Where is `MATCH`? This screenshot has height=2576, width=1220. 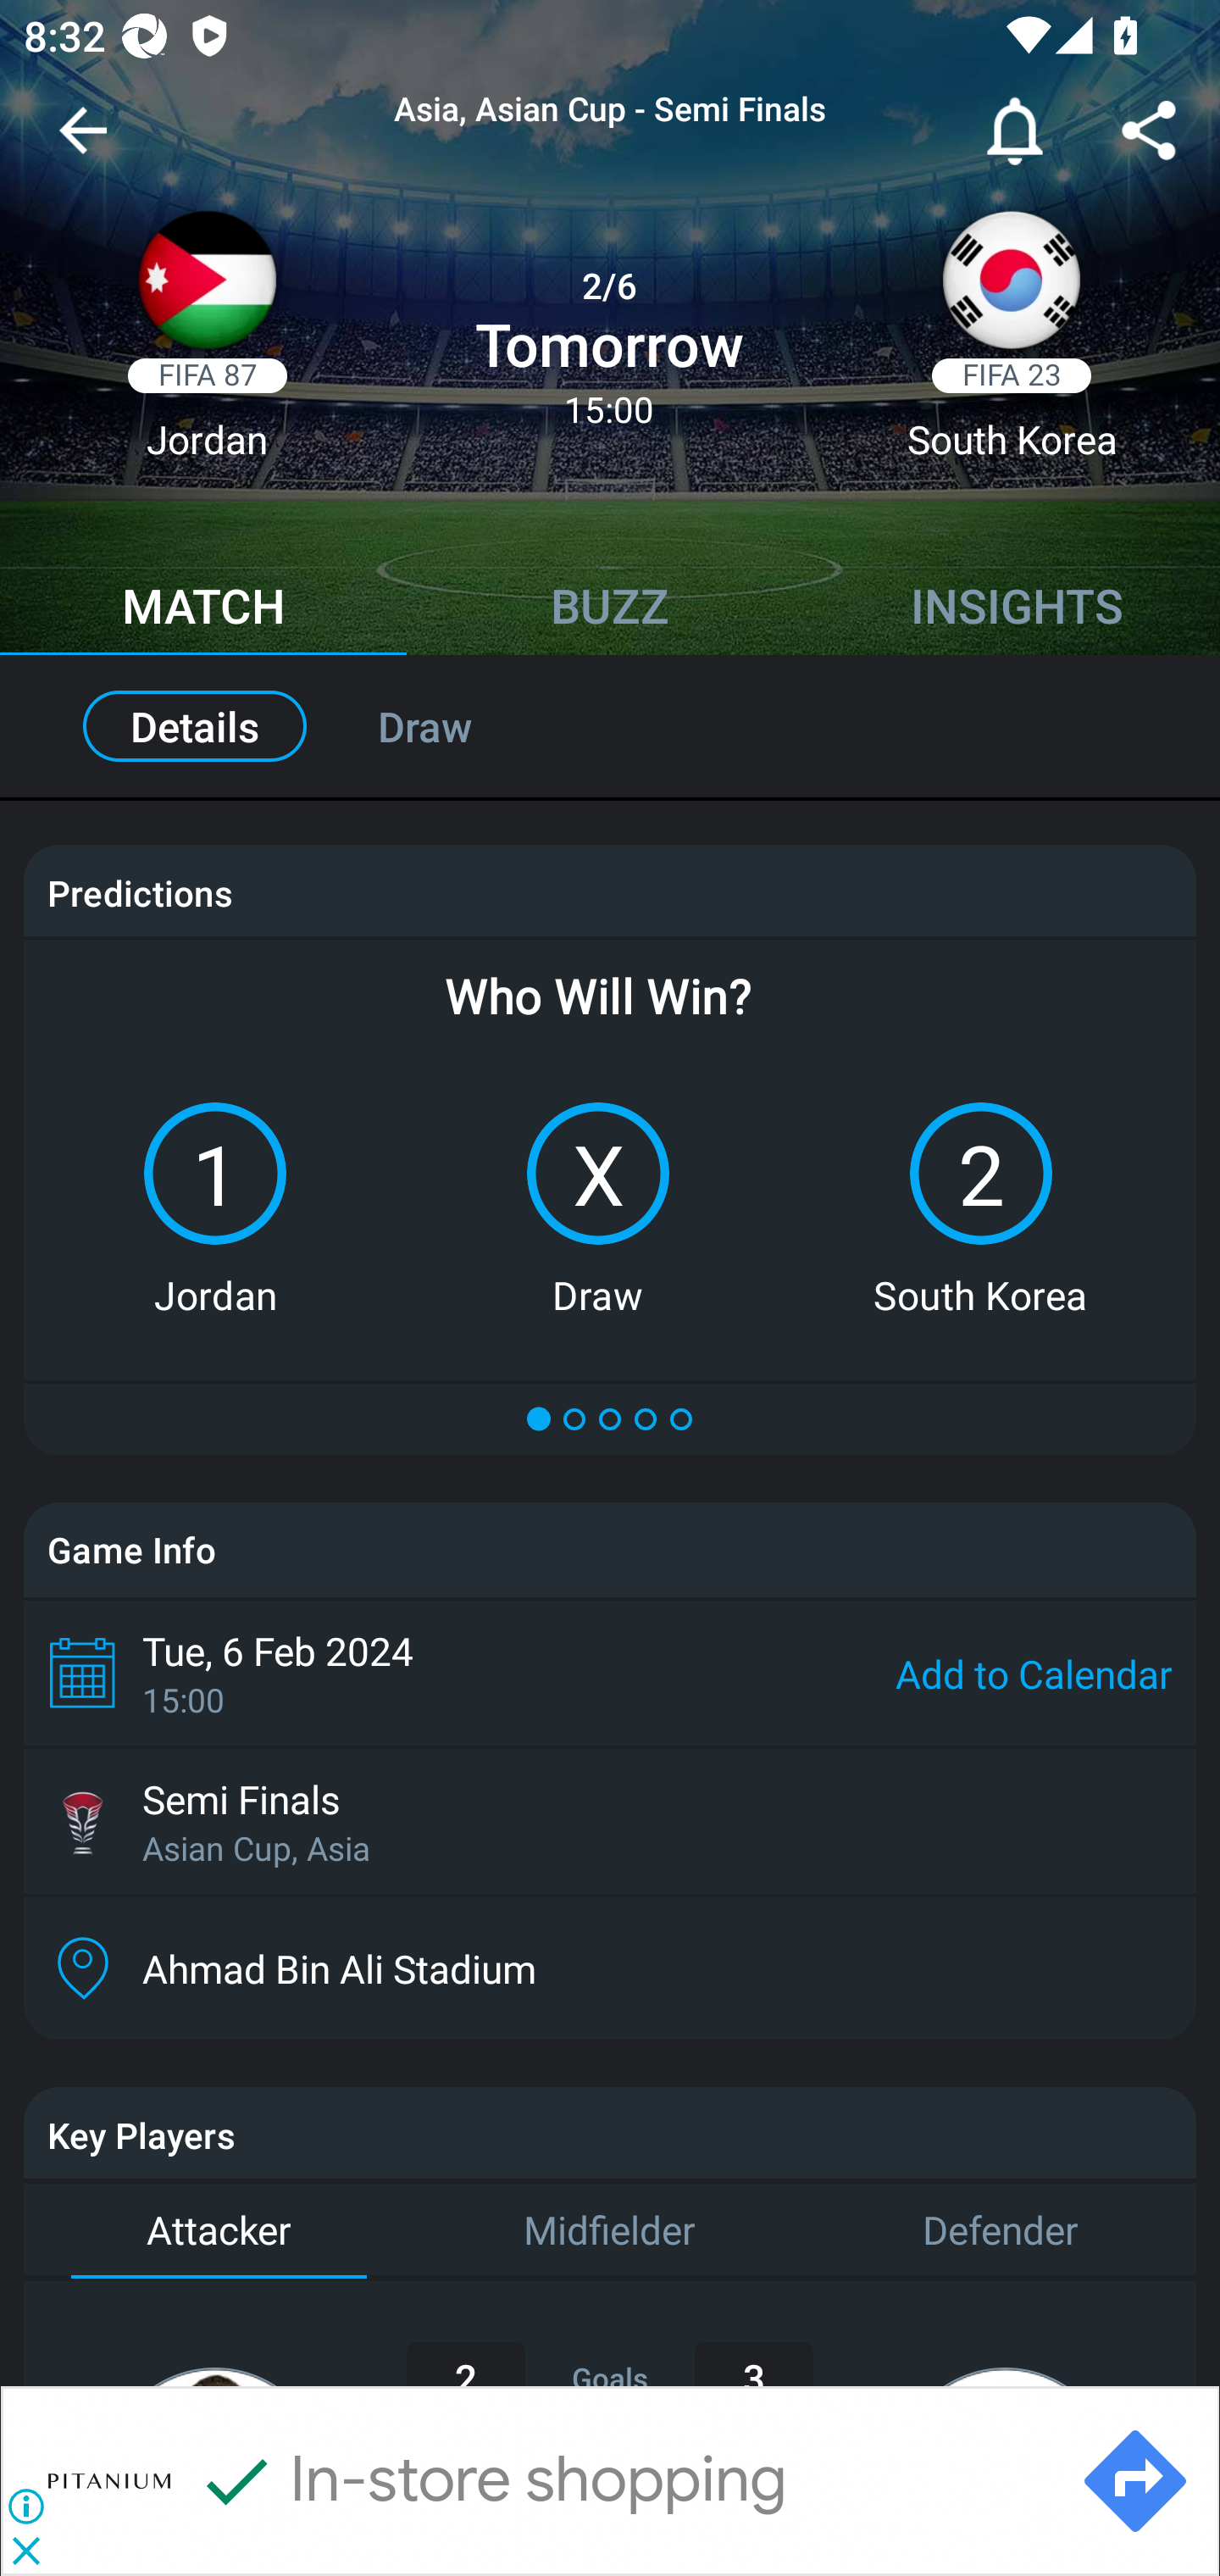 MATCH is located at coordinates (203, 610).